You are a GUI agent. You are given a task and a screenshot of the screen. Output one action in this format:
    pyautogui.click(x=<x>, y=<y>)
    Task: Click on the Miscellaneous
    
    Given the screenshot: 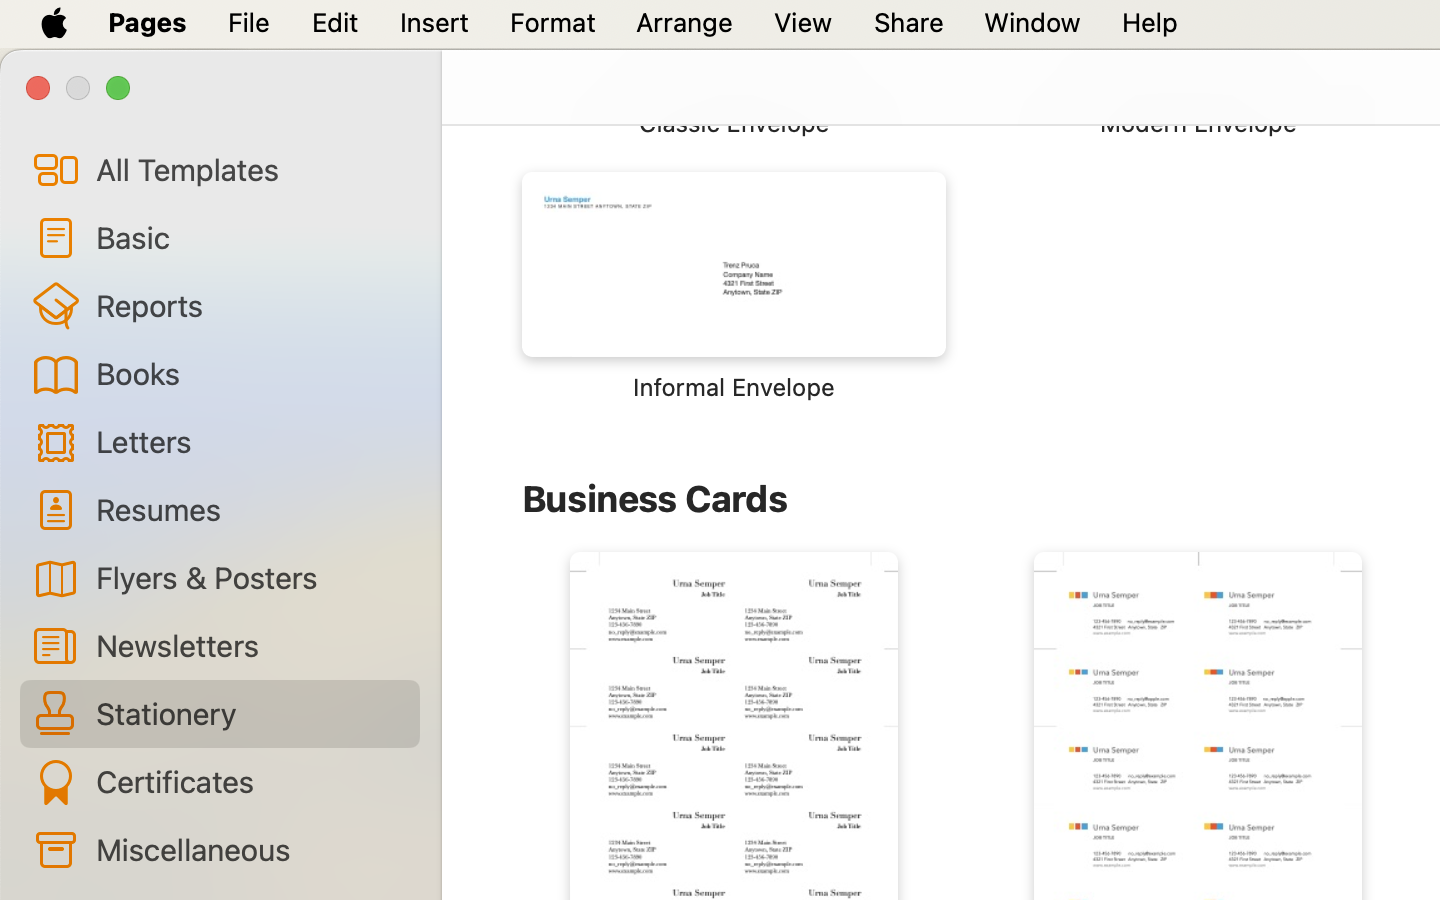 What is the action you would take?
    pyautogui.click(x=250, y=849)
    